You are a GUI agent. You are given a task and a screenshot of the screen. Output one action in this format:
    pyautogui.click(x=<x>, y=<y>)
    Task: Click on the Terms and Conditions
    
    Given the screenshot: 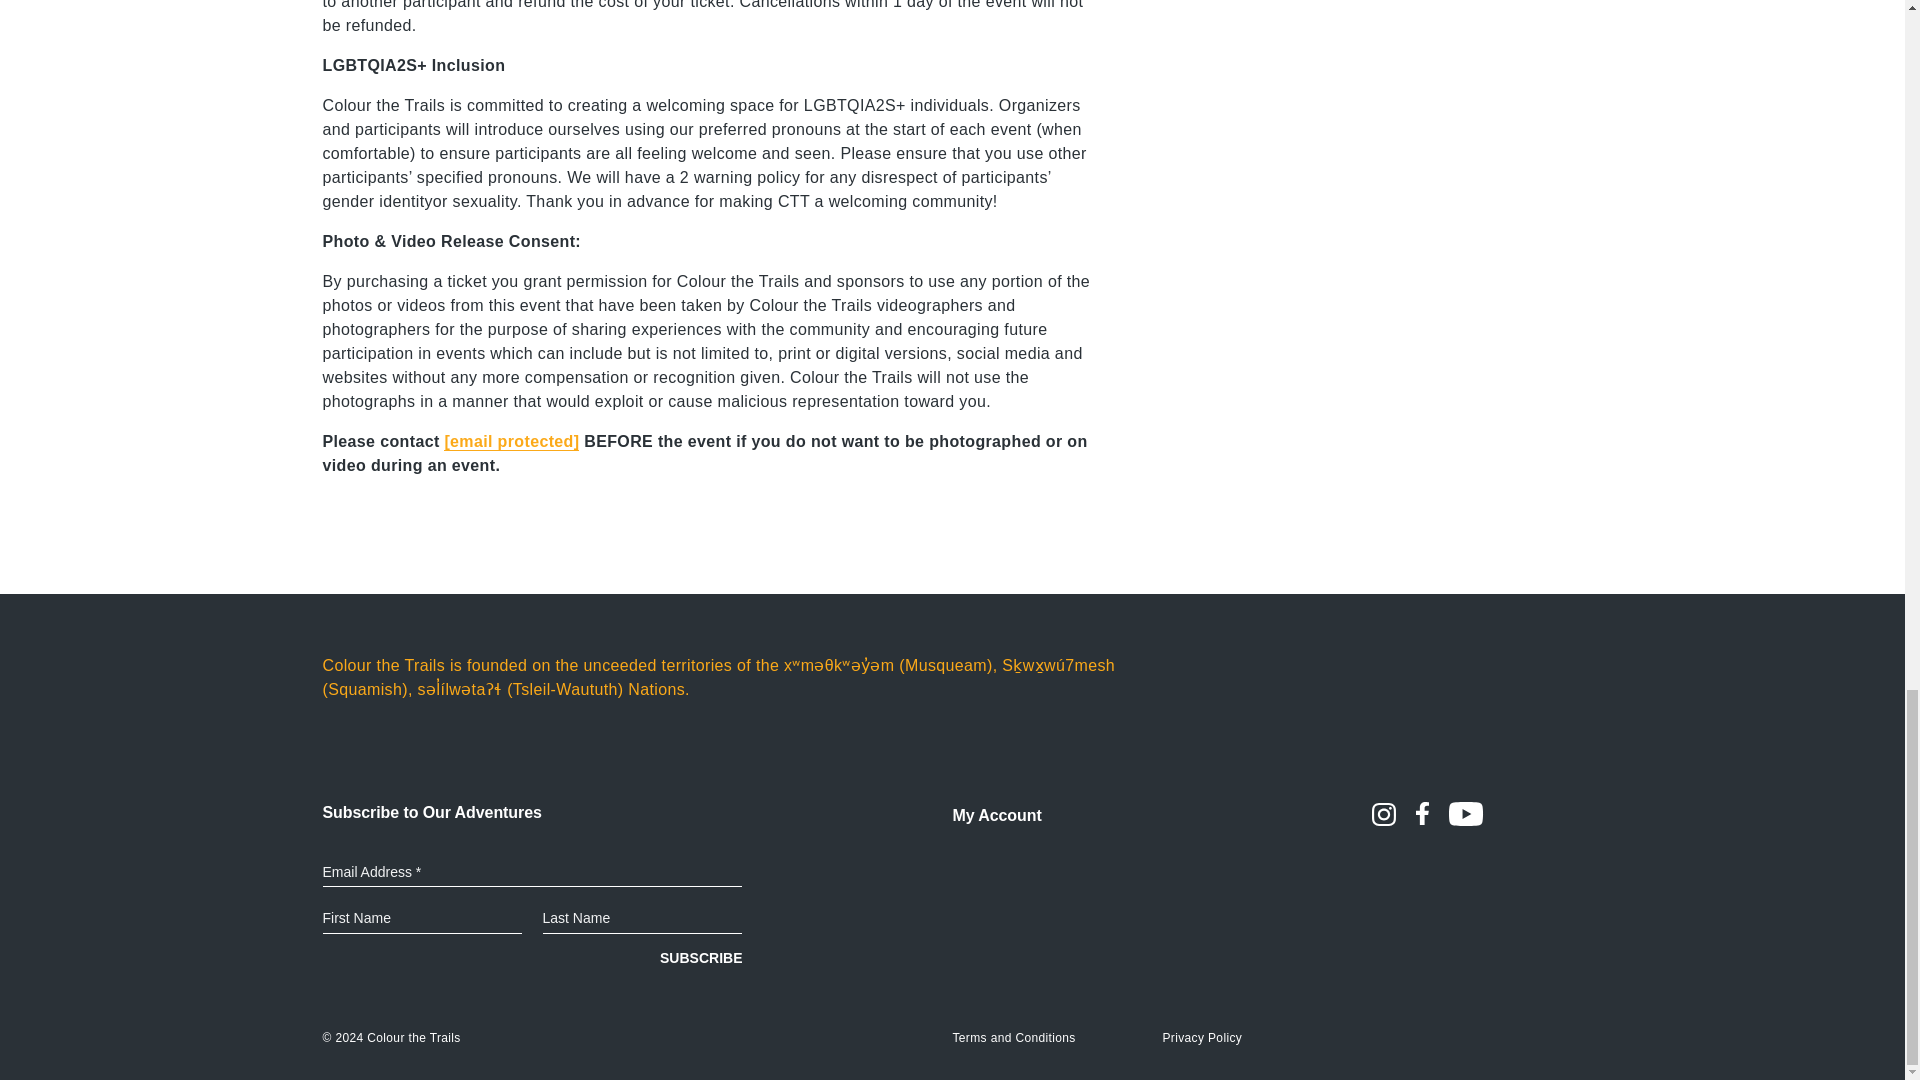 What is the action you would take?
    pyautogui.click(x=1014, y=1038)
    